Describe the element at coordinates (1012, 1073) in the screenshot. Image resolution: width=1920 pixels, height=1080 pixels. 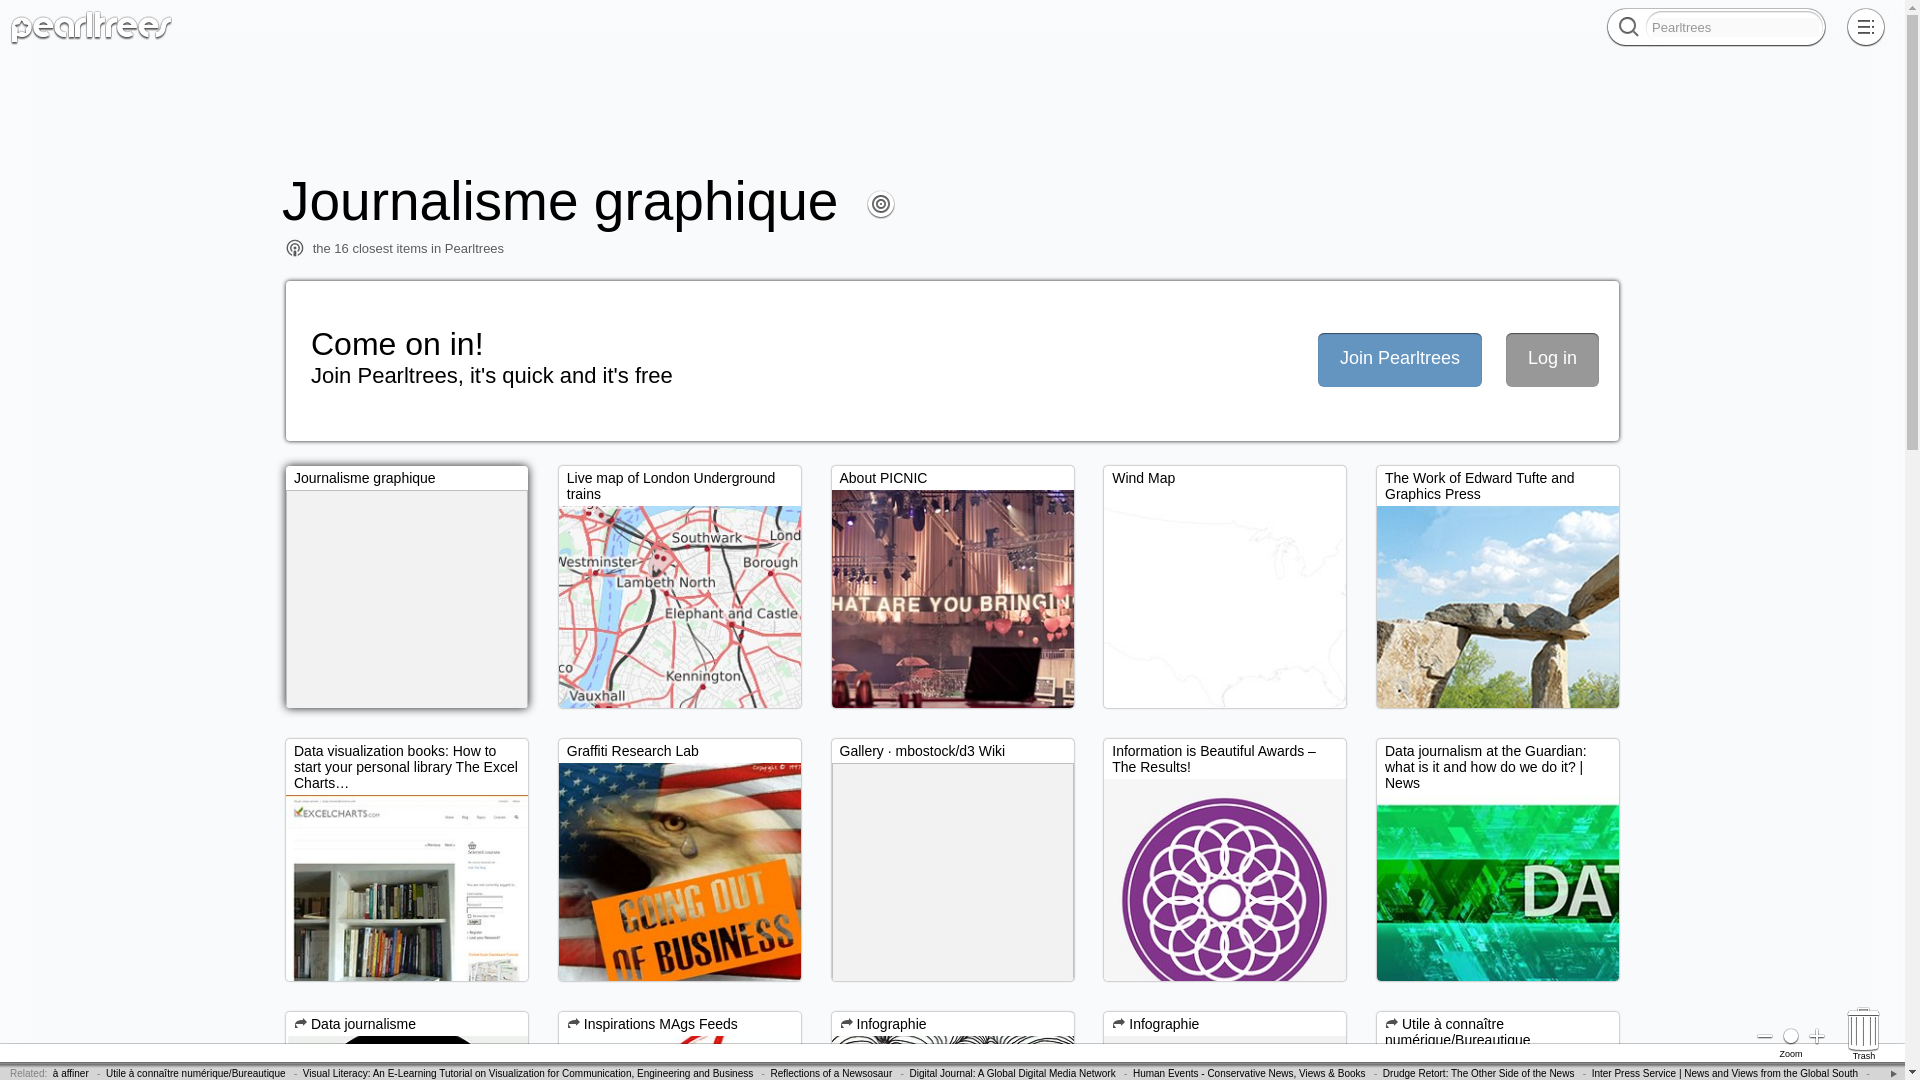
I see `Digital Journal: A Global Digital Media Network` at that location.